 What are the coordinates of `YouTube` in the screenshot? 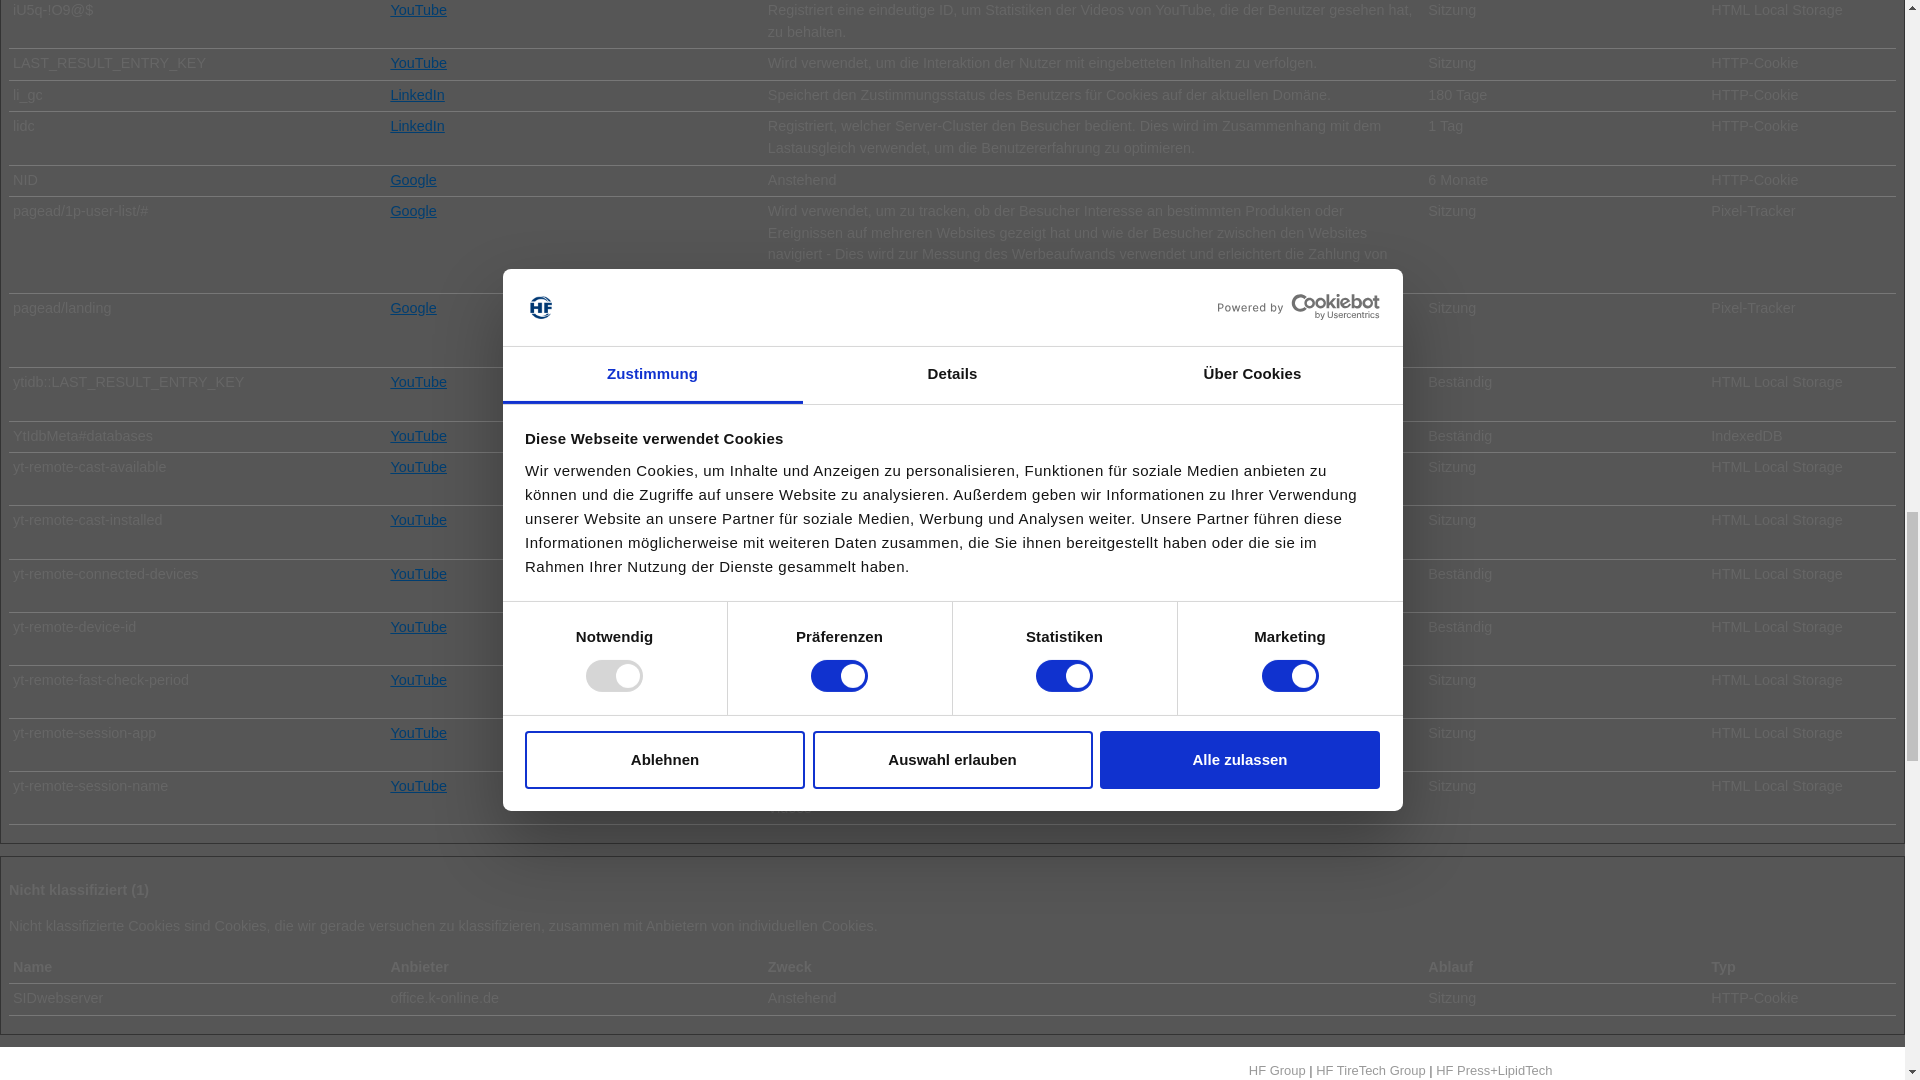 It's located at (418, 10).